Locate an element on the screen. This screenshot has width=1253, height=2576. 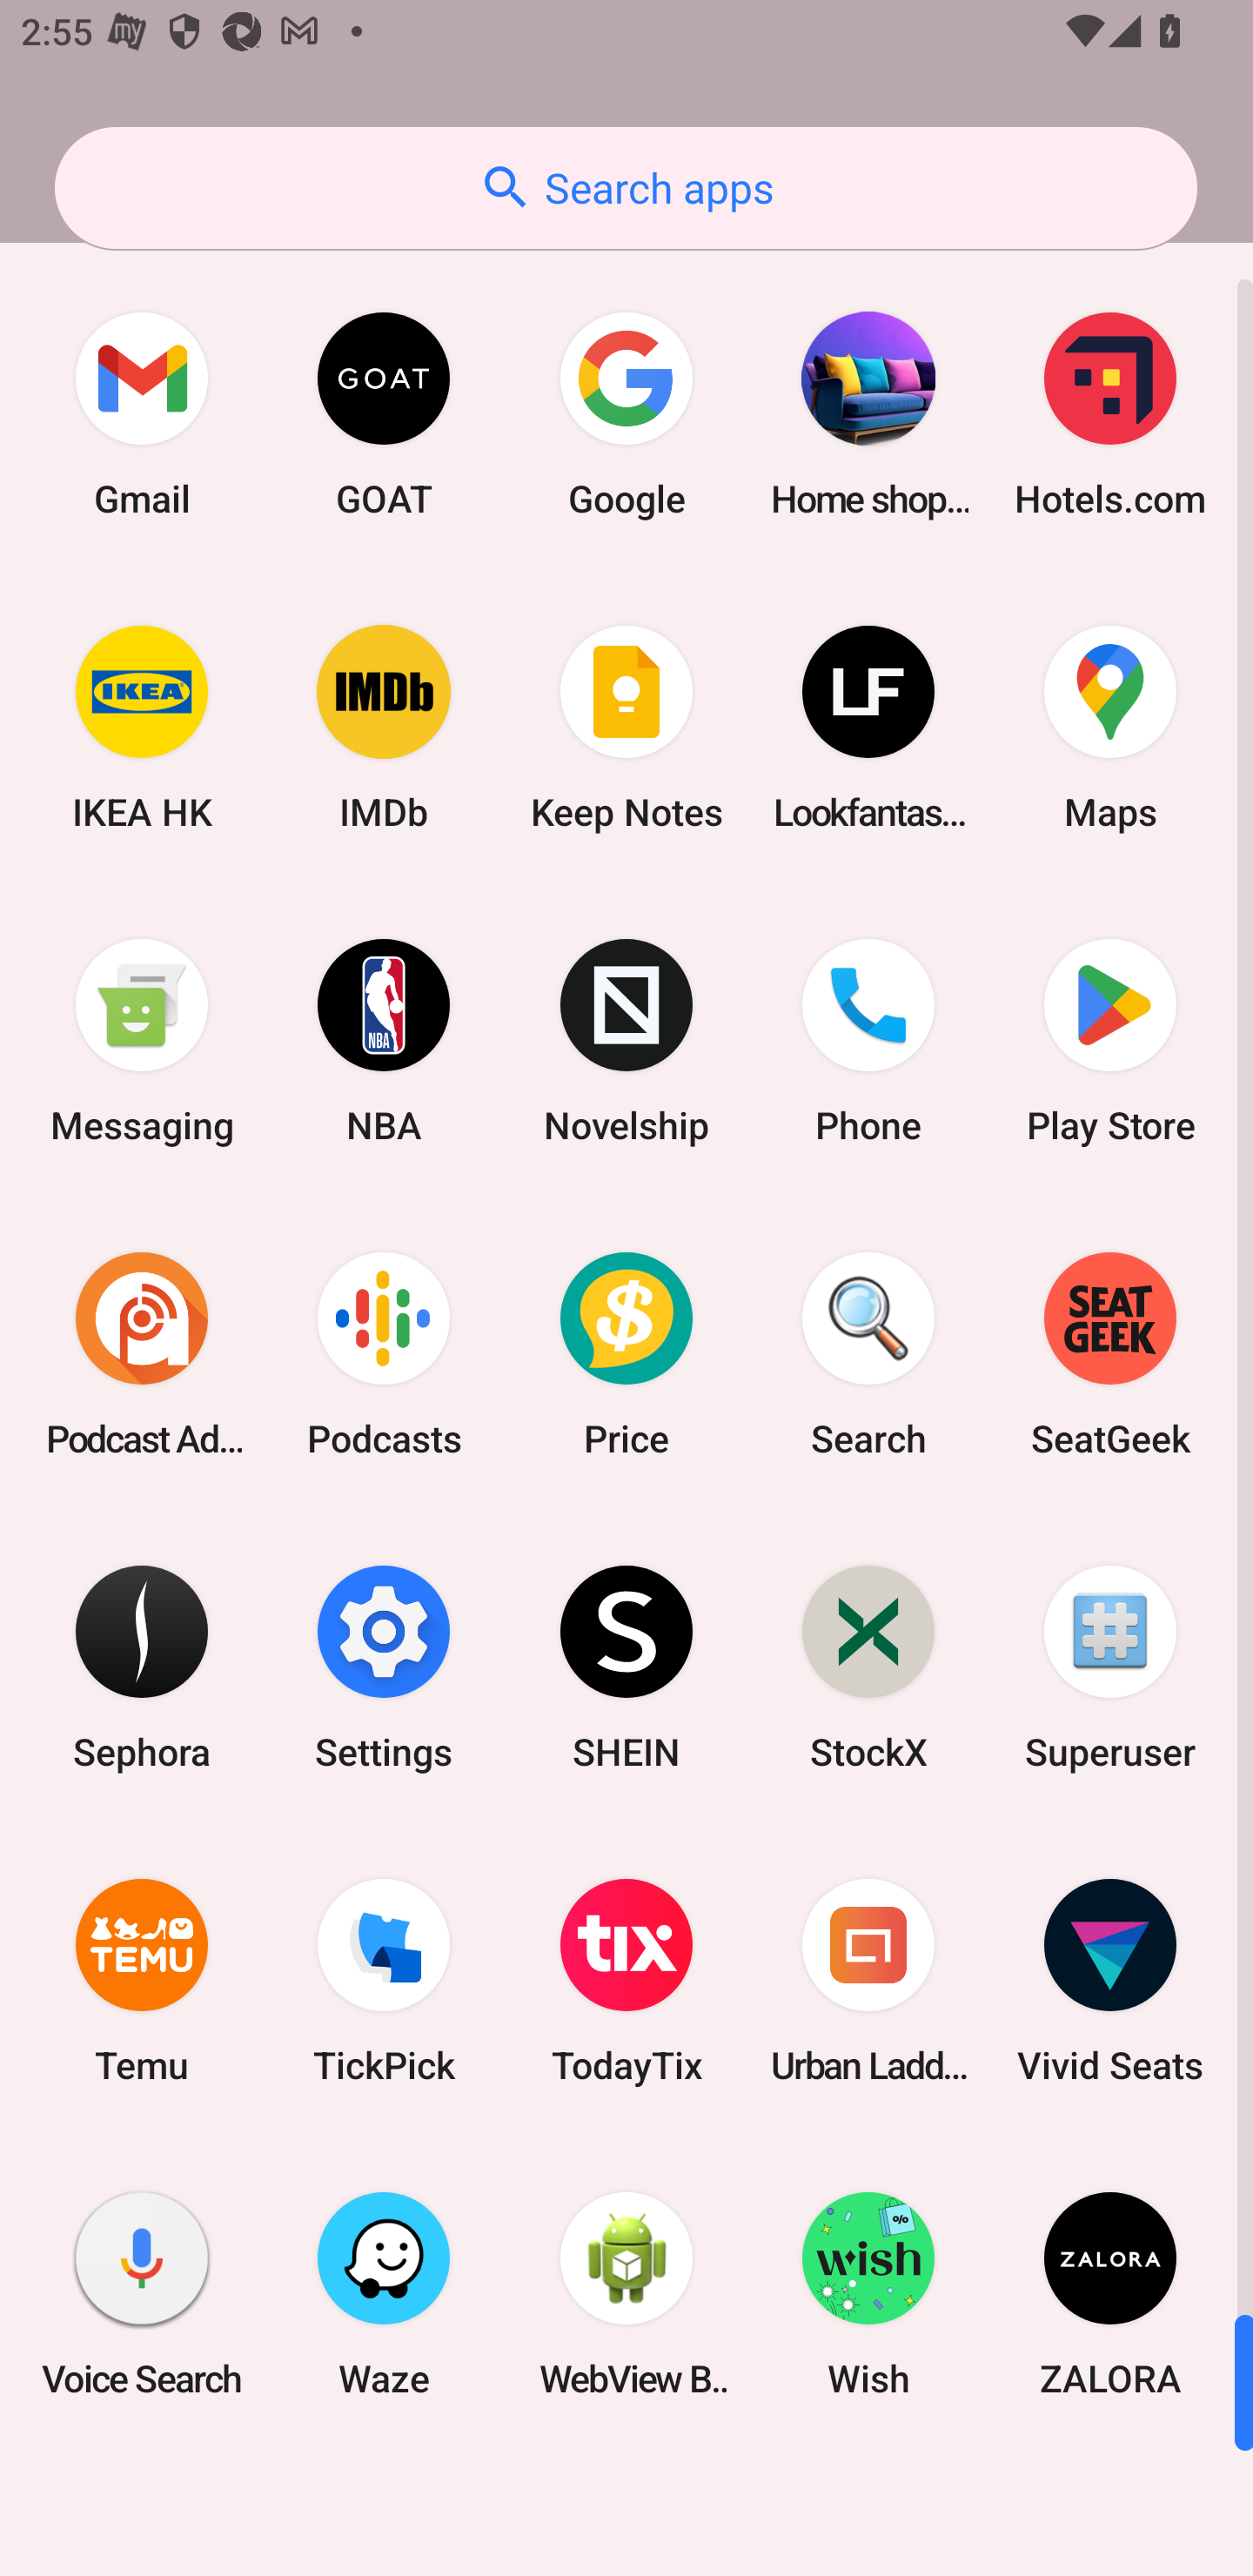
SHEIN is located at coordinates (626, 1666).